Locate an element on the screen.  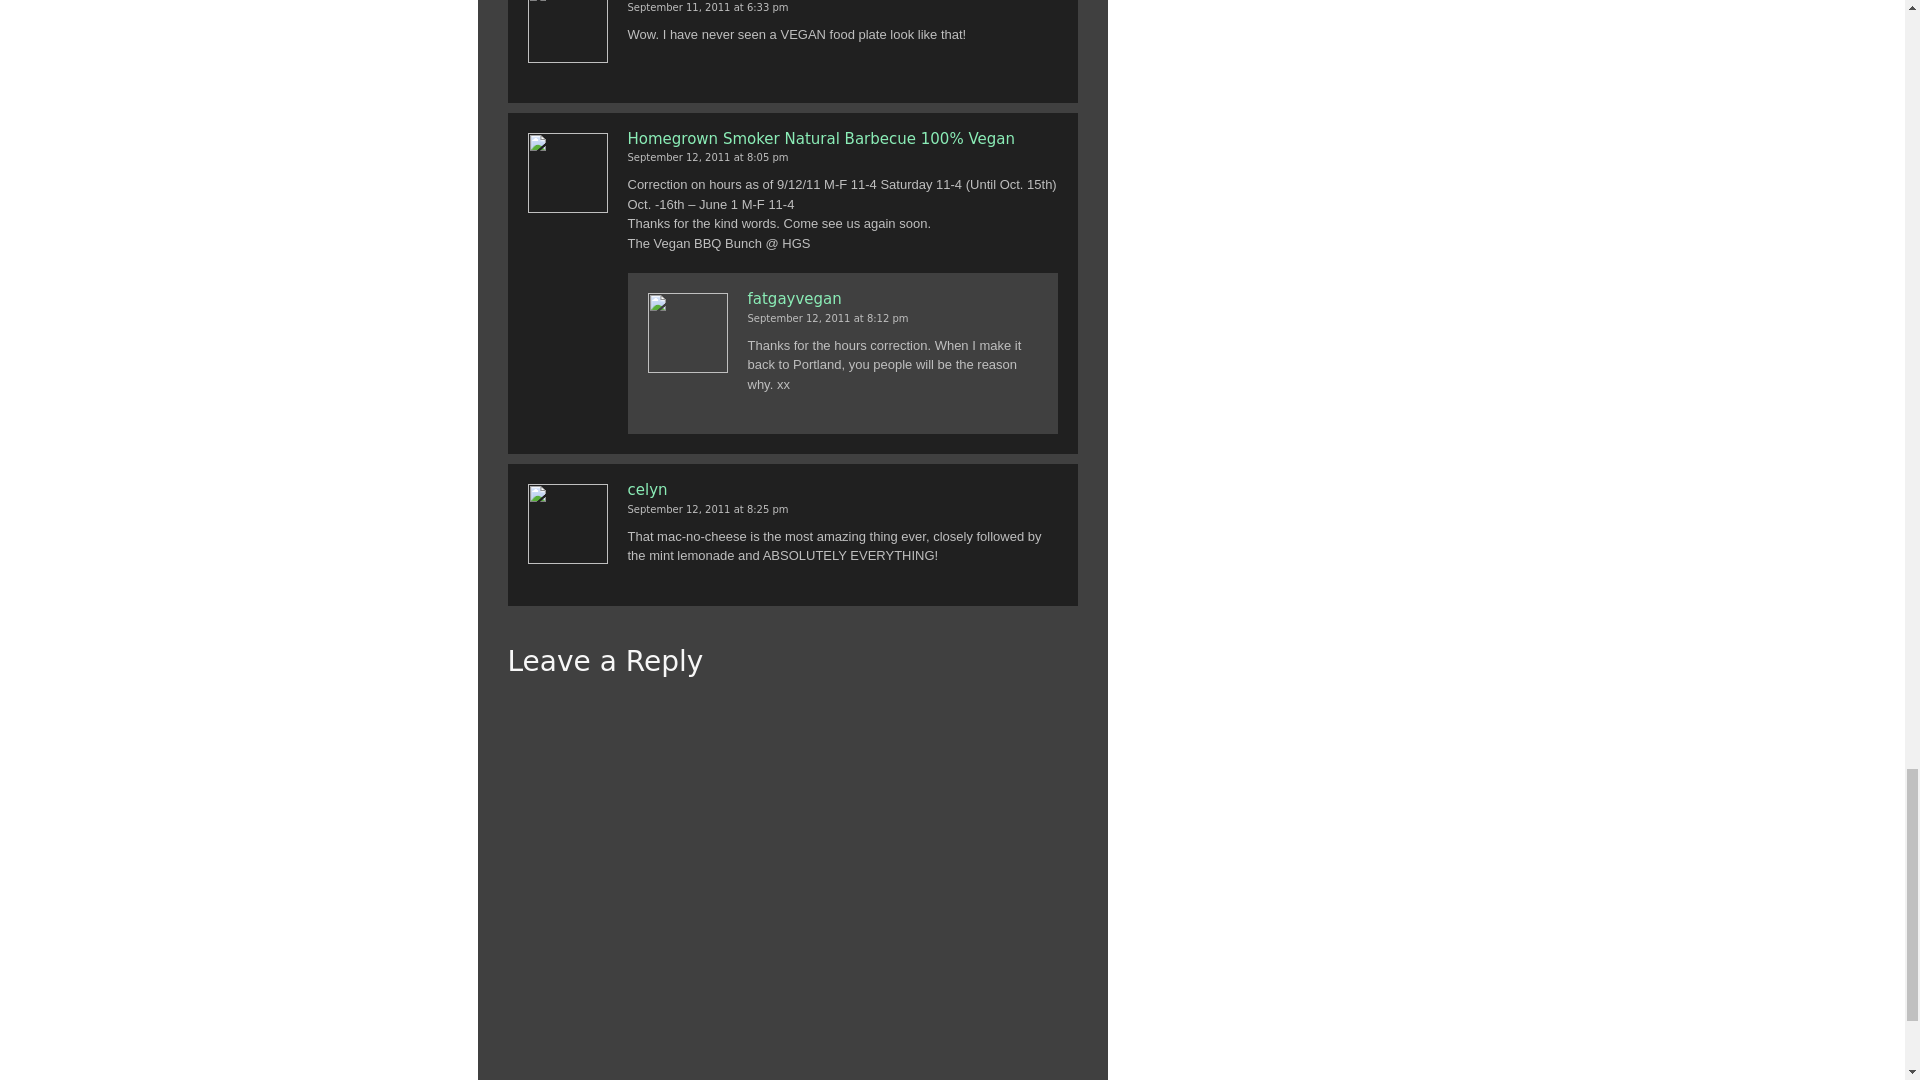
Comment Form is located at coordinates (792, 888).